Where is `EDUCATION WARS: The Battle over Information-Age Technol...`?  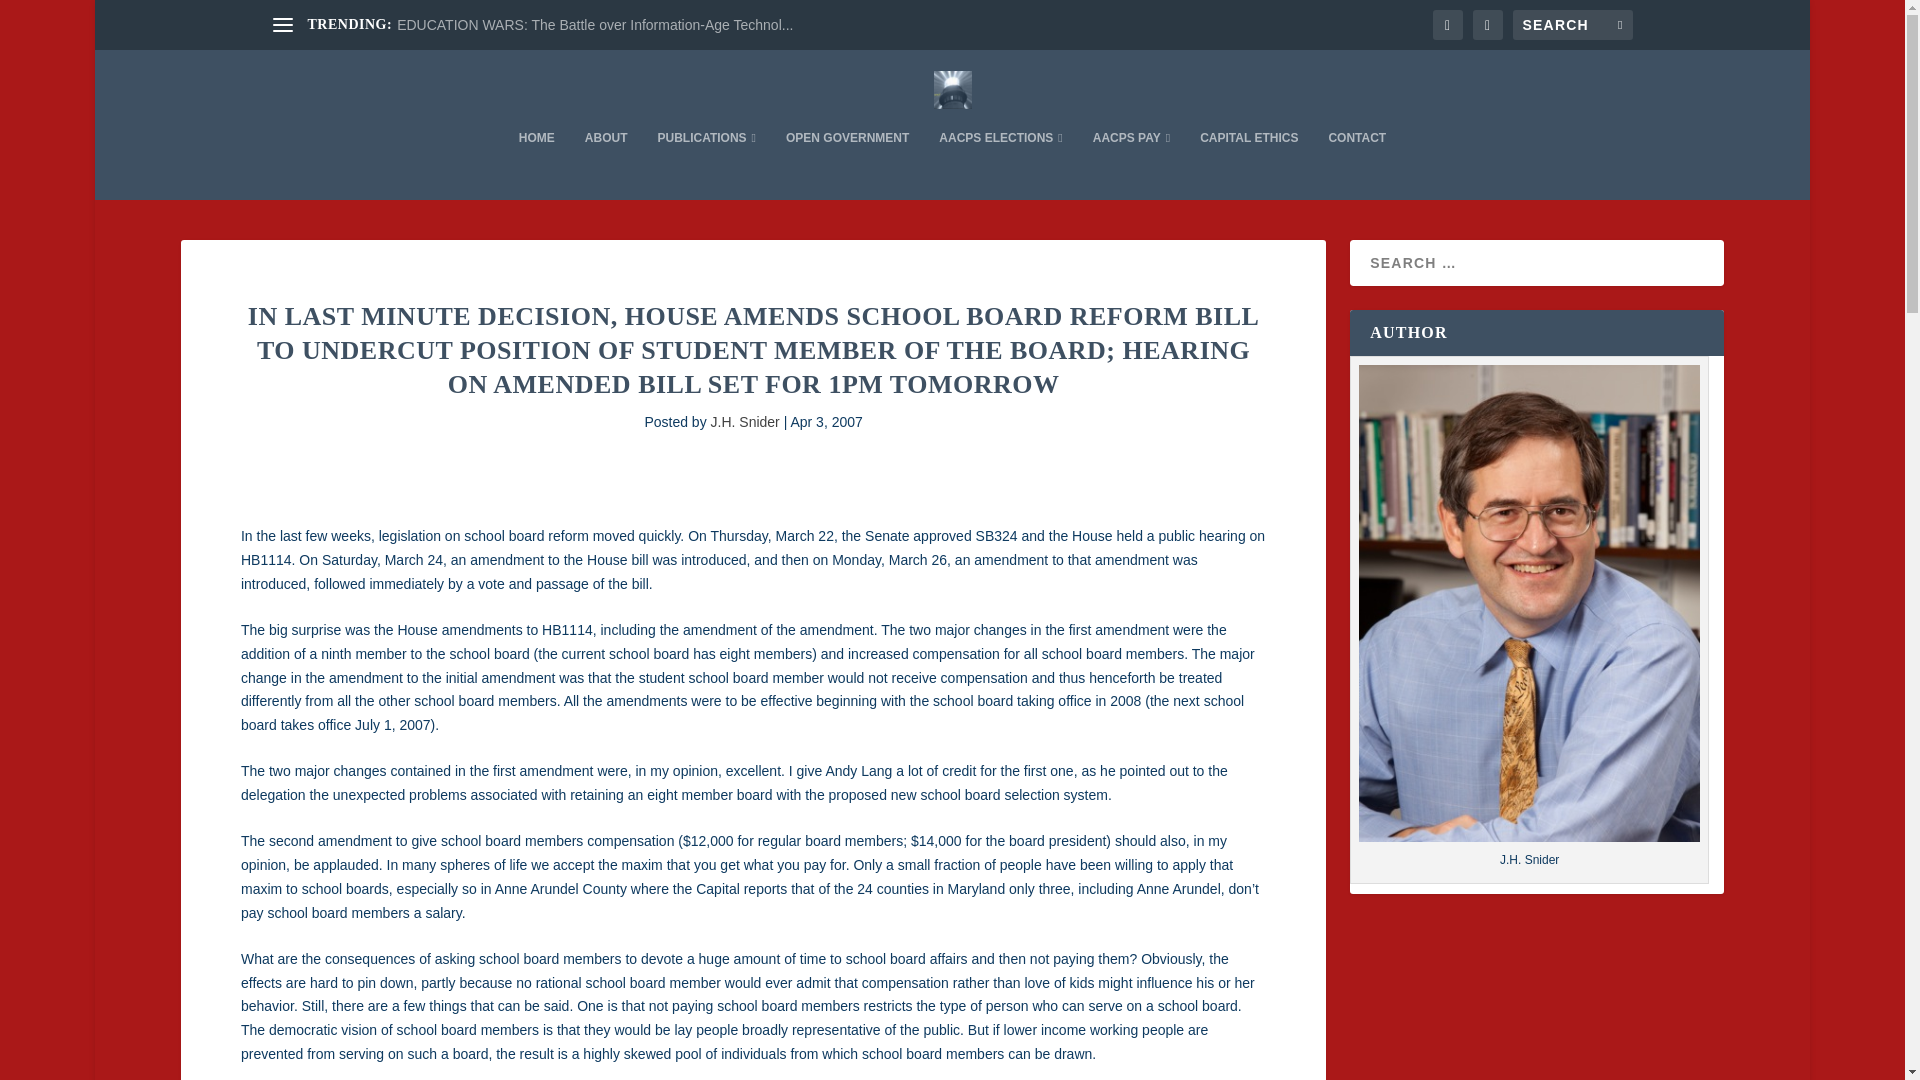
EDUCATION WARS: The Battle over Information-Age Technol... is located at coordinates (594, 25).